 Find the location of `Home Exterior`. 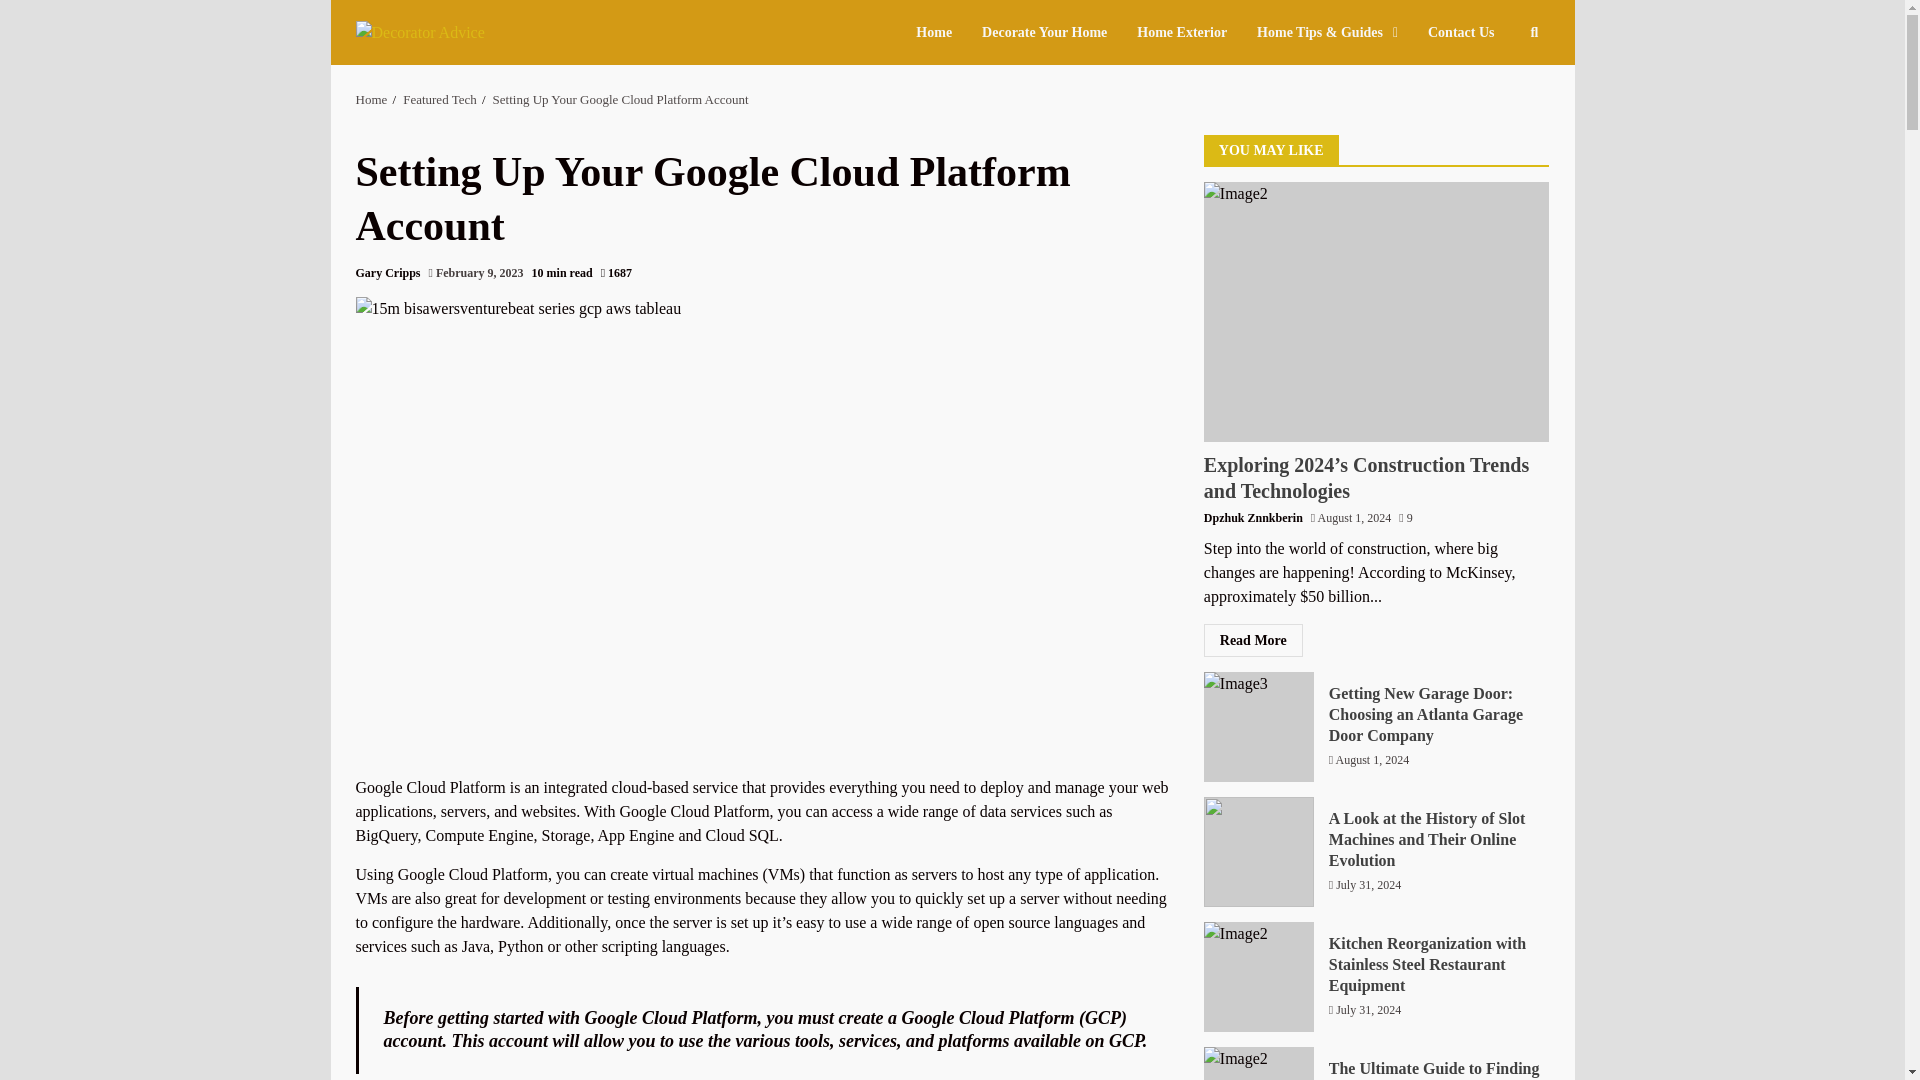

Home Exterior is located at coordinates (1182, 32).